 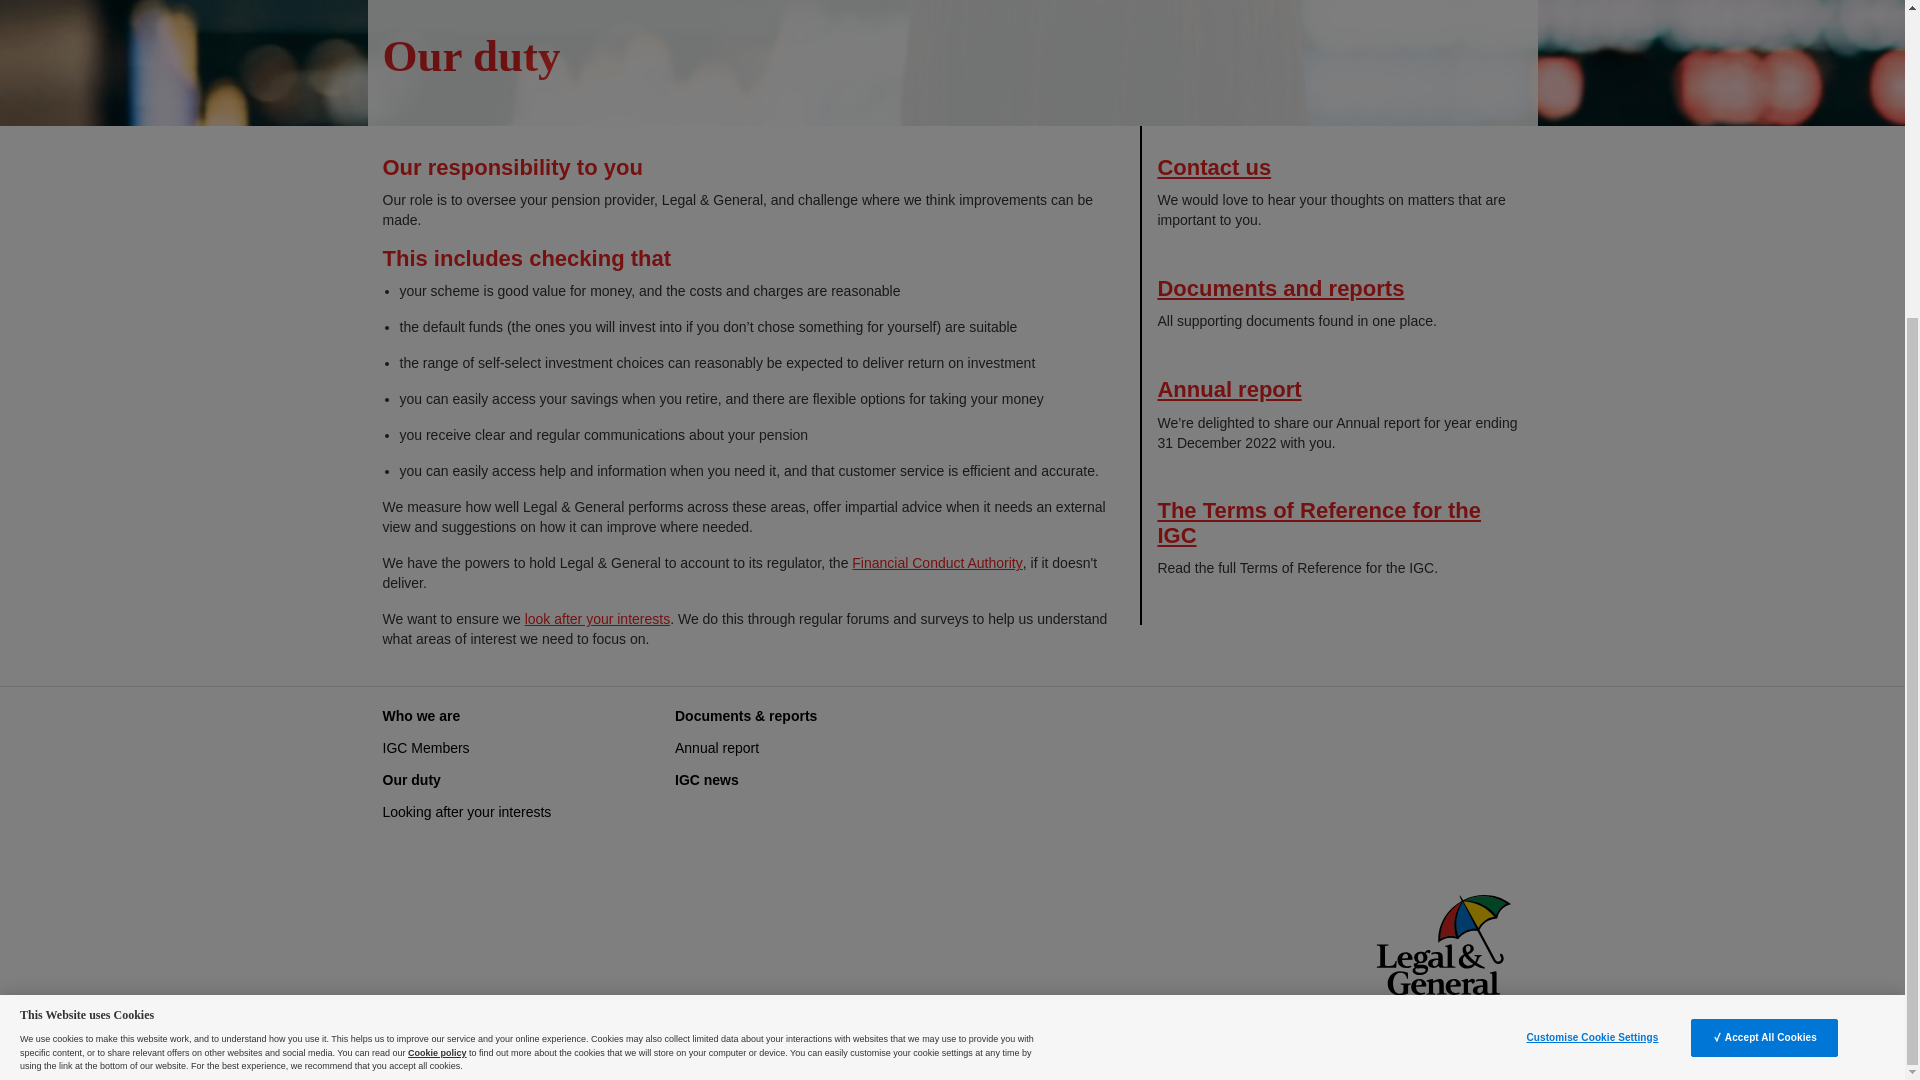 I want to click on Financial Conduct Authority - opens in new window, so click(x=936, y=563).